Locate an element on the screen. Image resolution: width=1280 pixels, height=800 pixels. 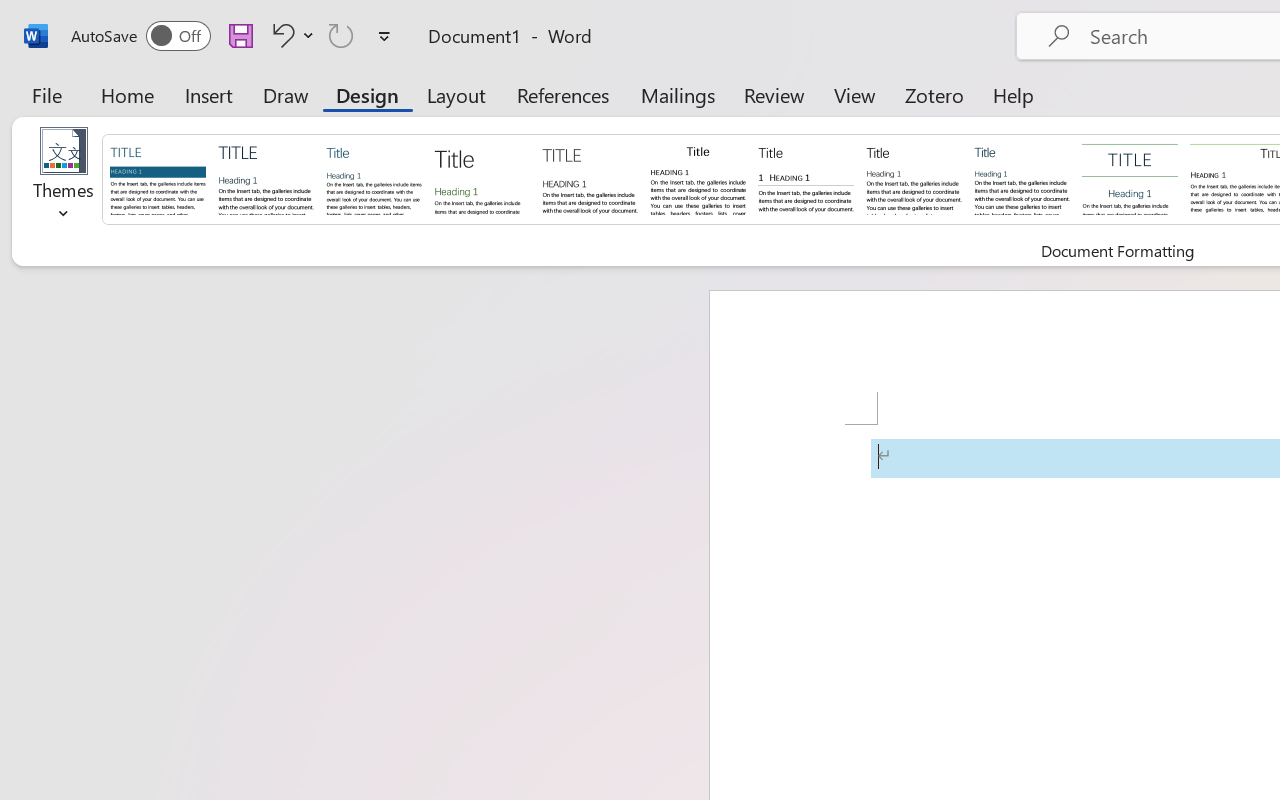
Themes is located at coordinates (64, 180).